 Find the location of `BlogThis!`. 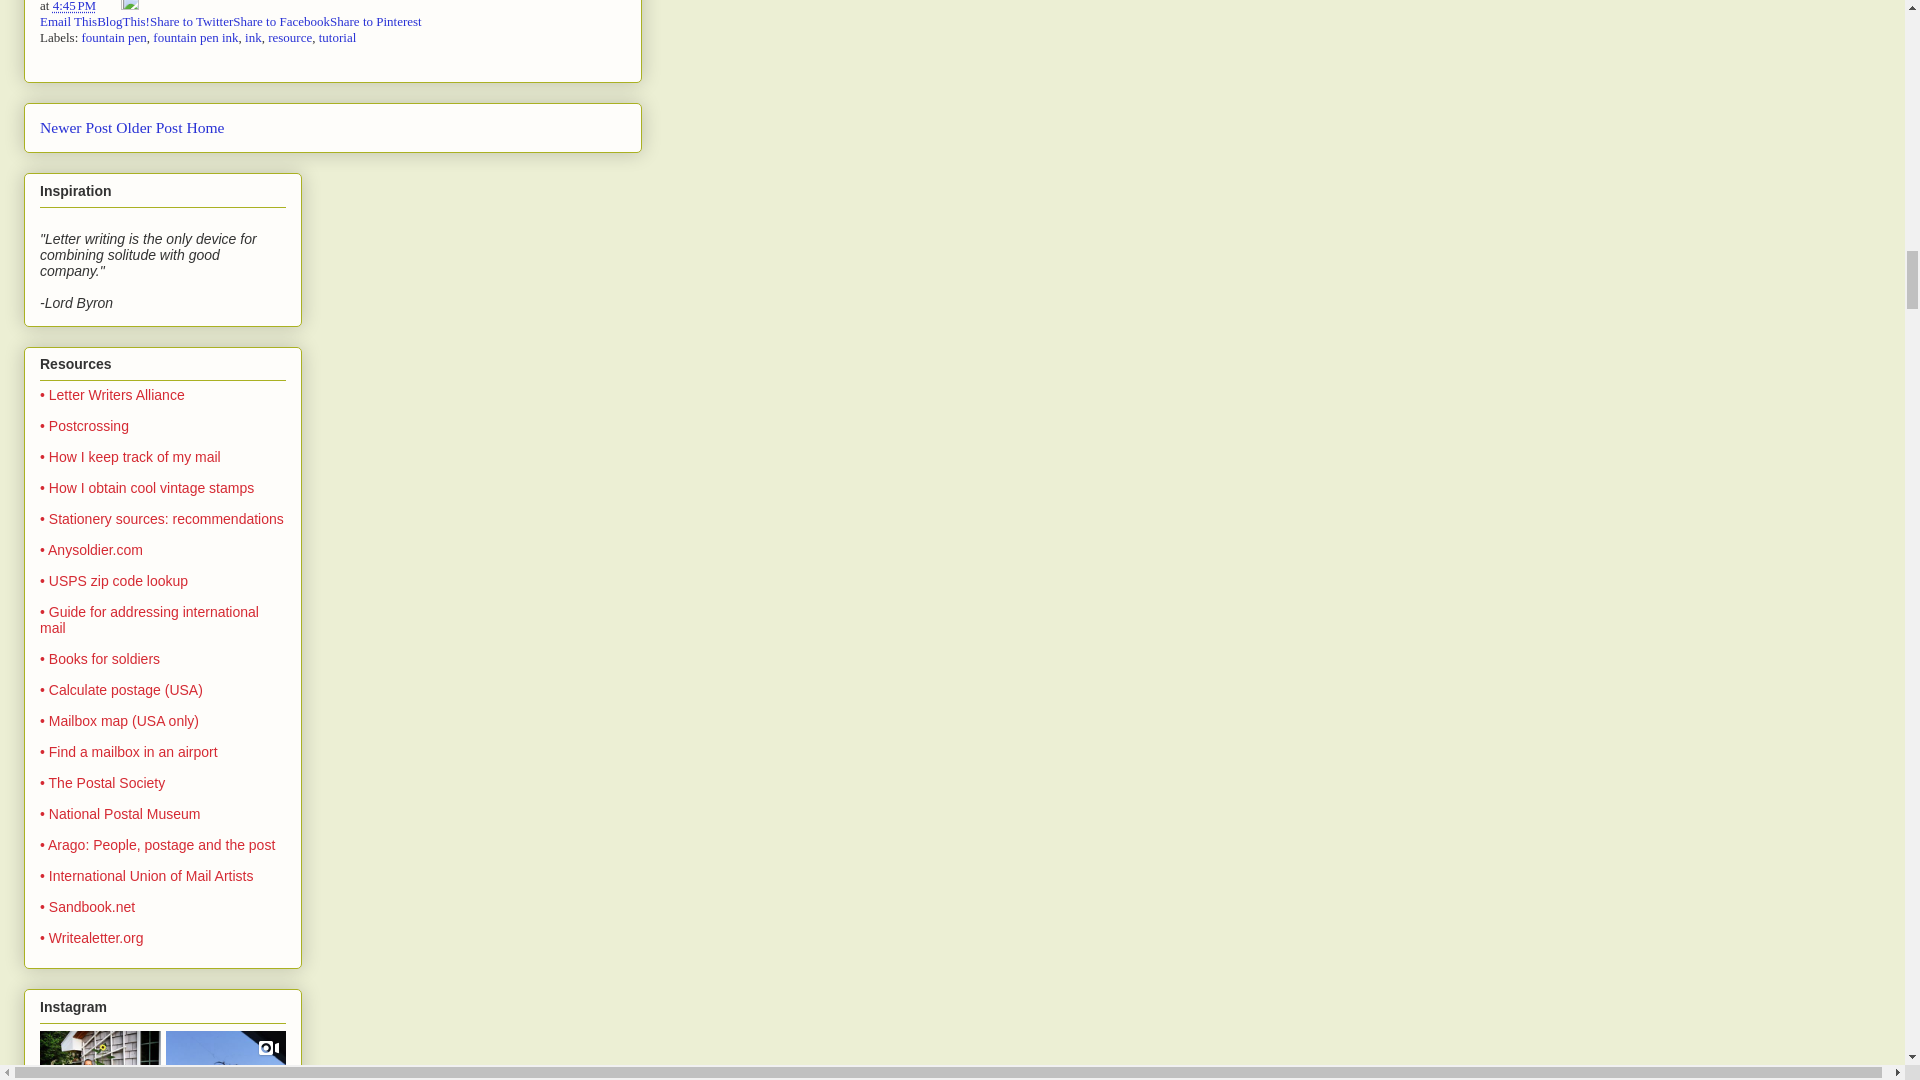

BlogThis! is located at coordinates (123, 22).